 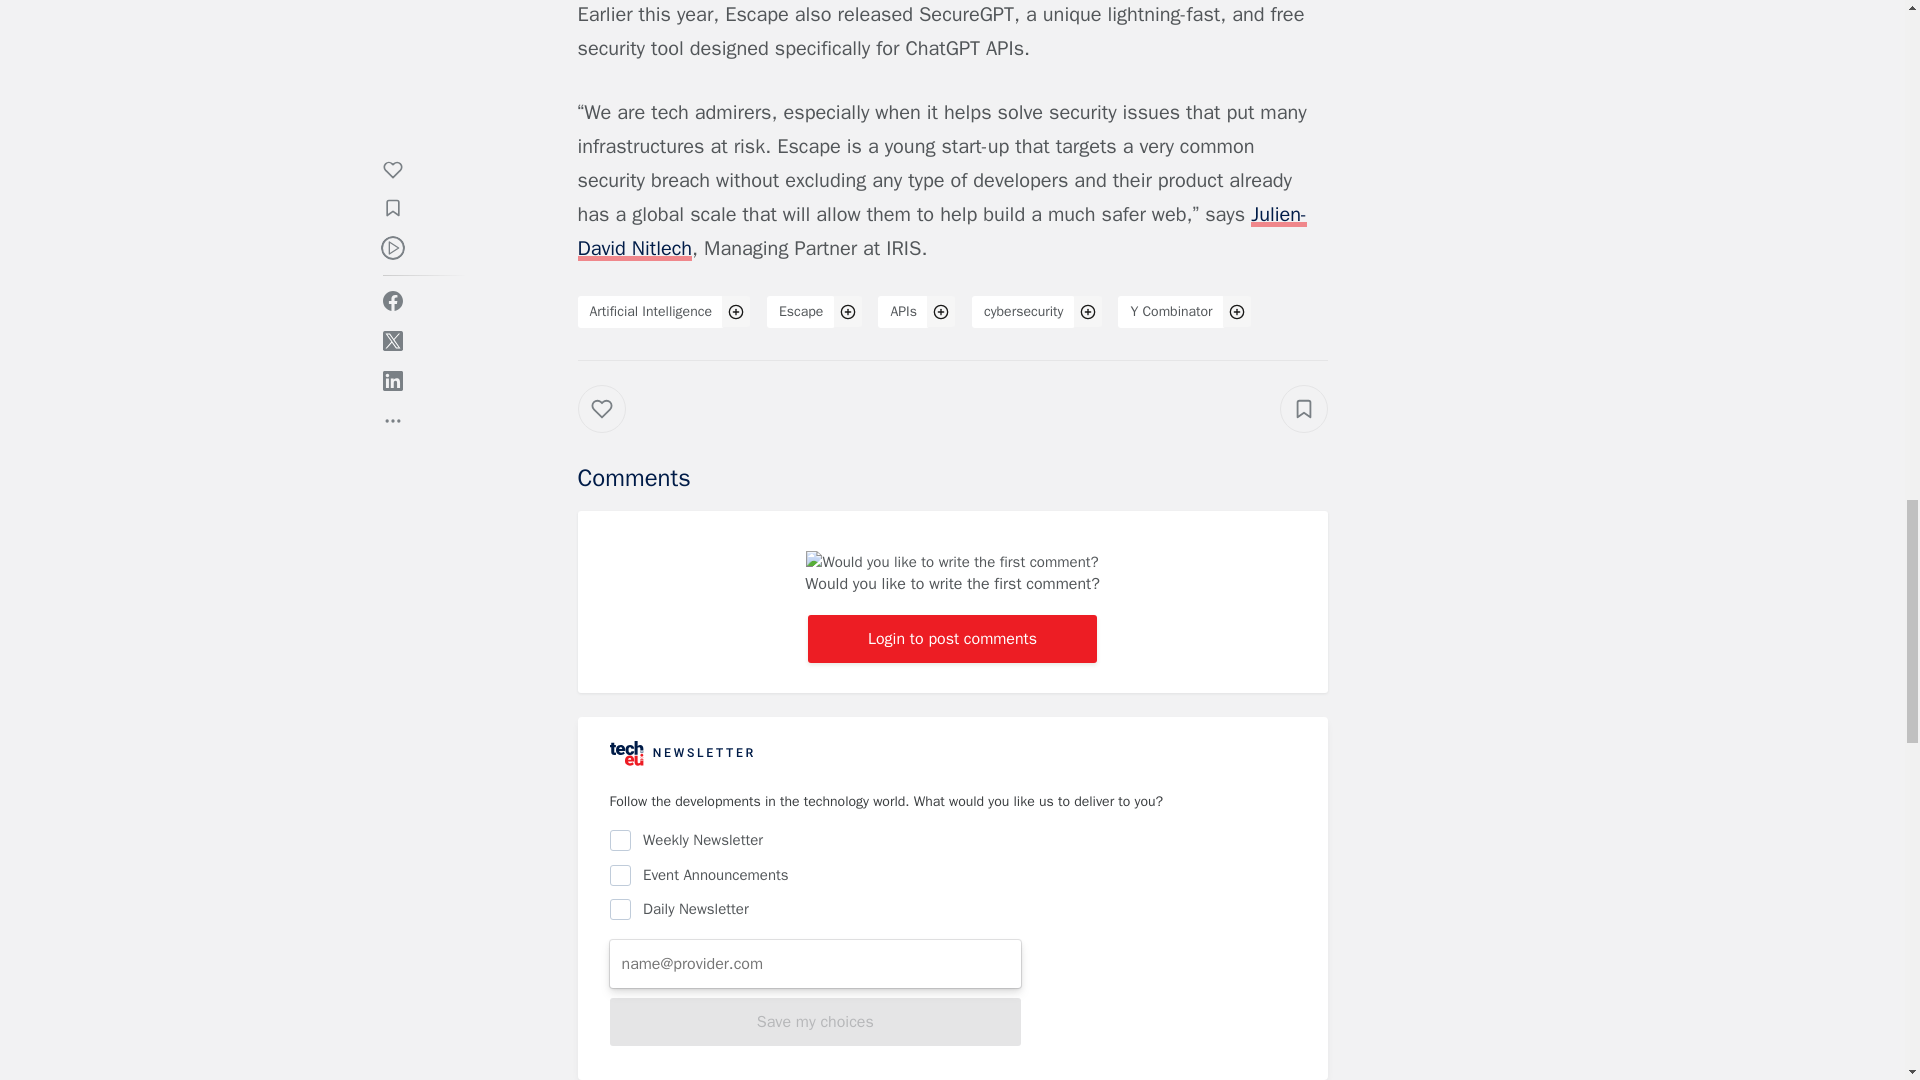 What do you see at coordinates (1170, 312) in the screenshot?
I see `Y Combinator` at bounding box center [1170, 312].